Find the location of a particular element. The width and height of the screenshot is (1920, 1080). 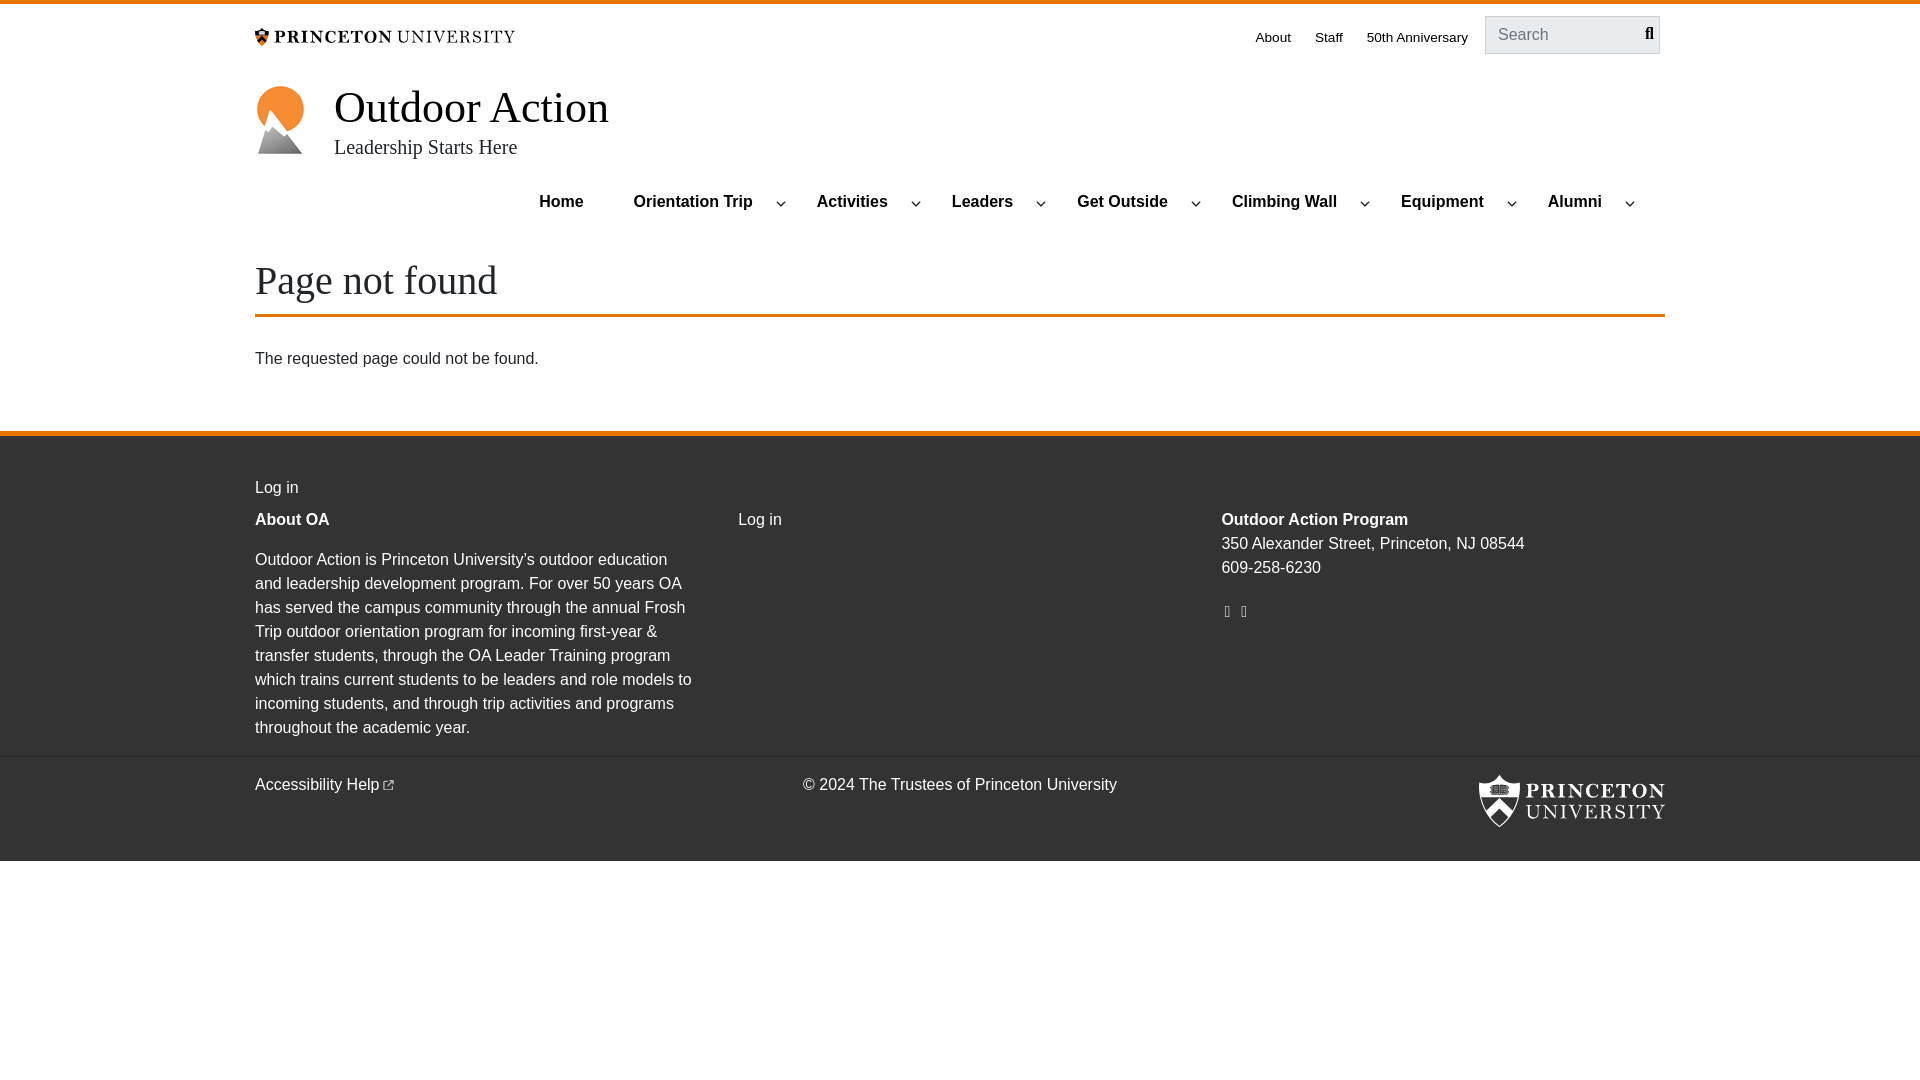

Outdoor Action is located at coordinates (471, 107).